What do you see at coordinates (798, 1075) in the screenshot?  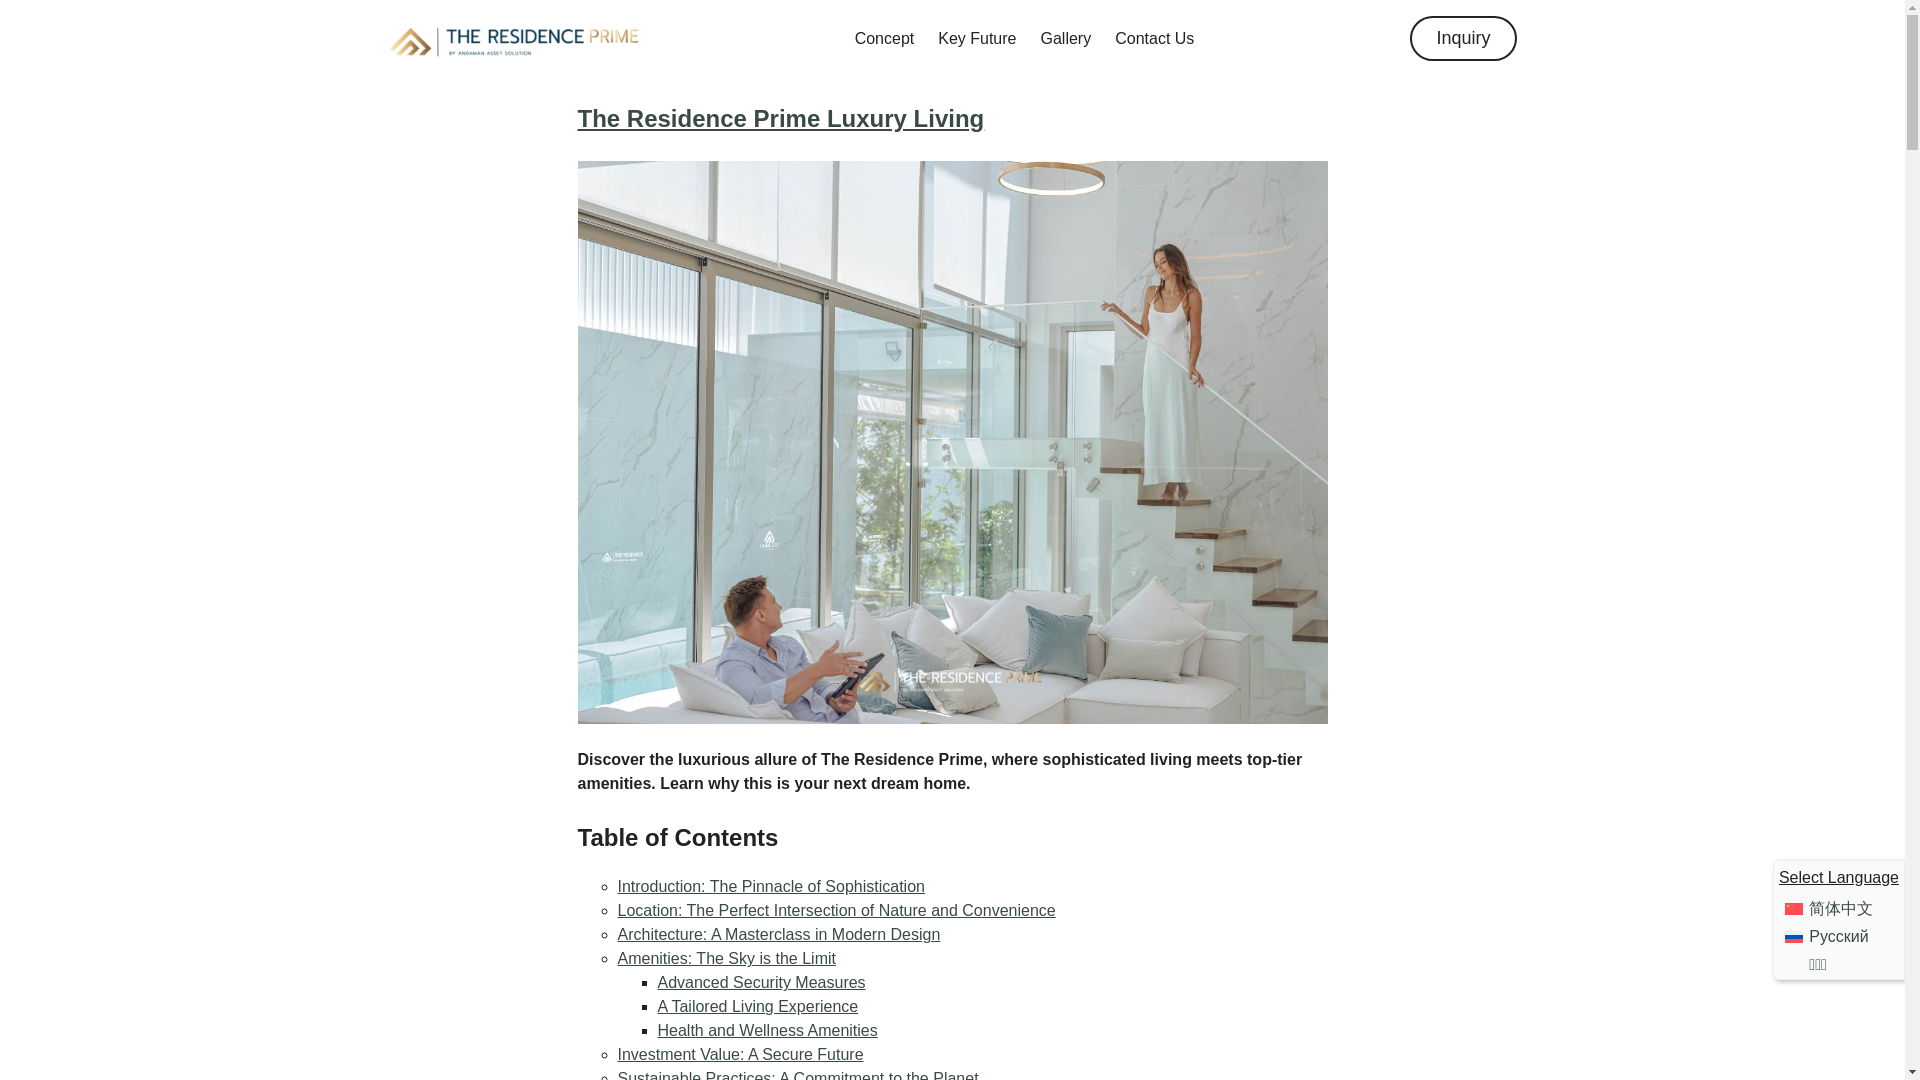 I see `Sustainable Practices: A Commitment to the Planet` at bounding box center [798, 1075].